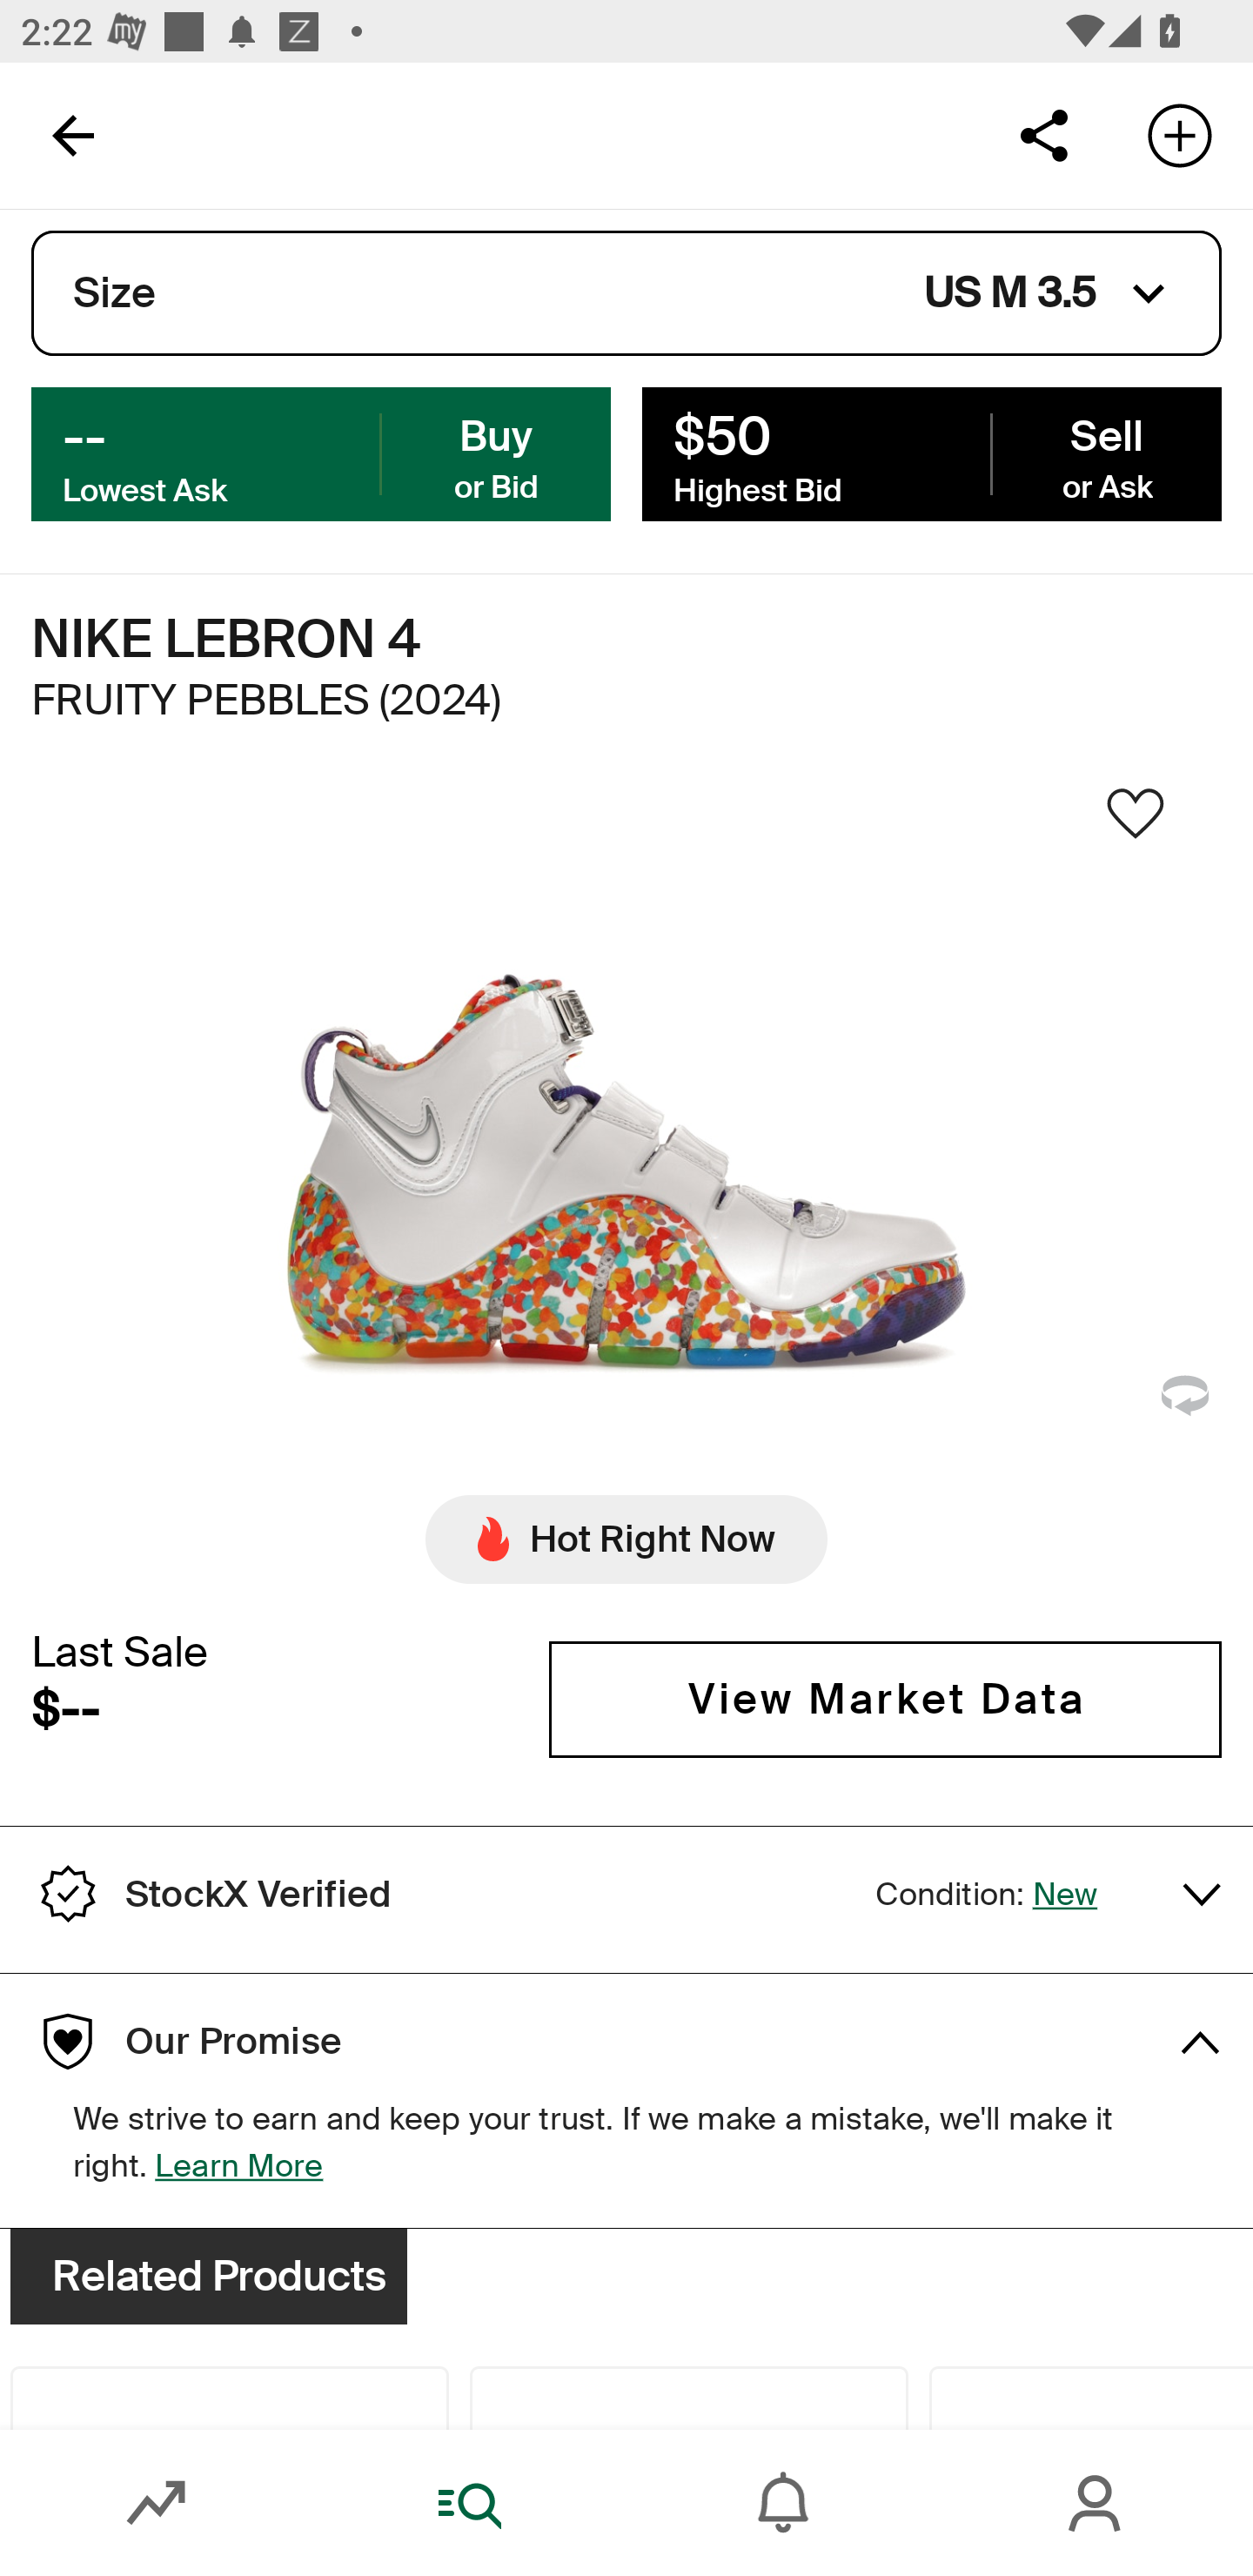 This screenshot has width=1253, height=2576. What do you see at coordinates (1043, 134) in the screenshot?
I see `Share` at bounding box center [1043, 134].